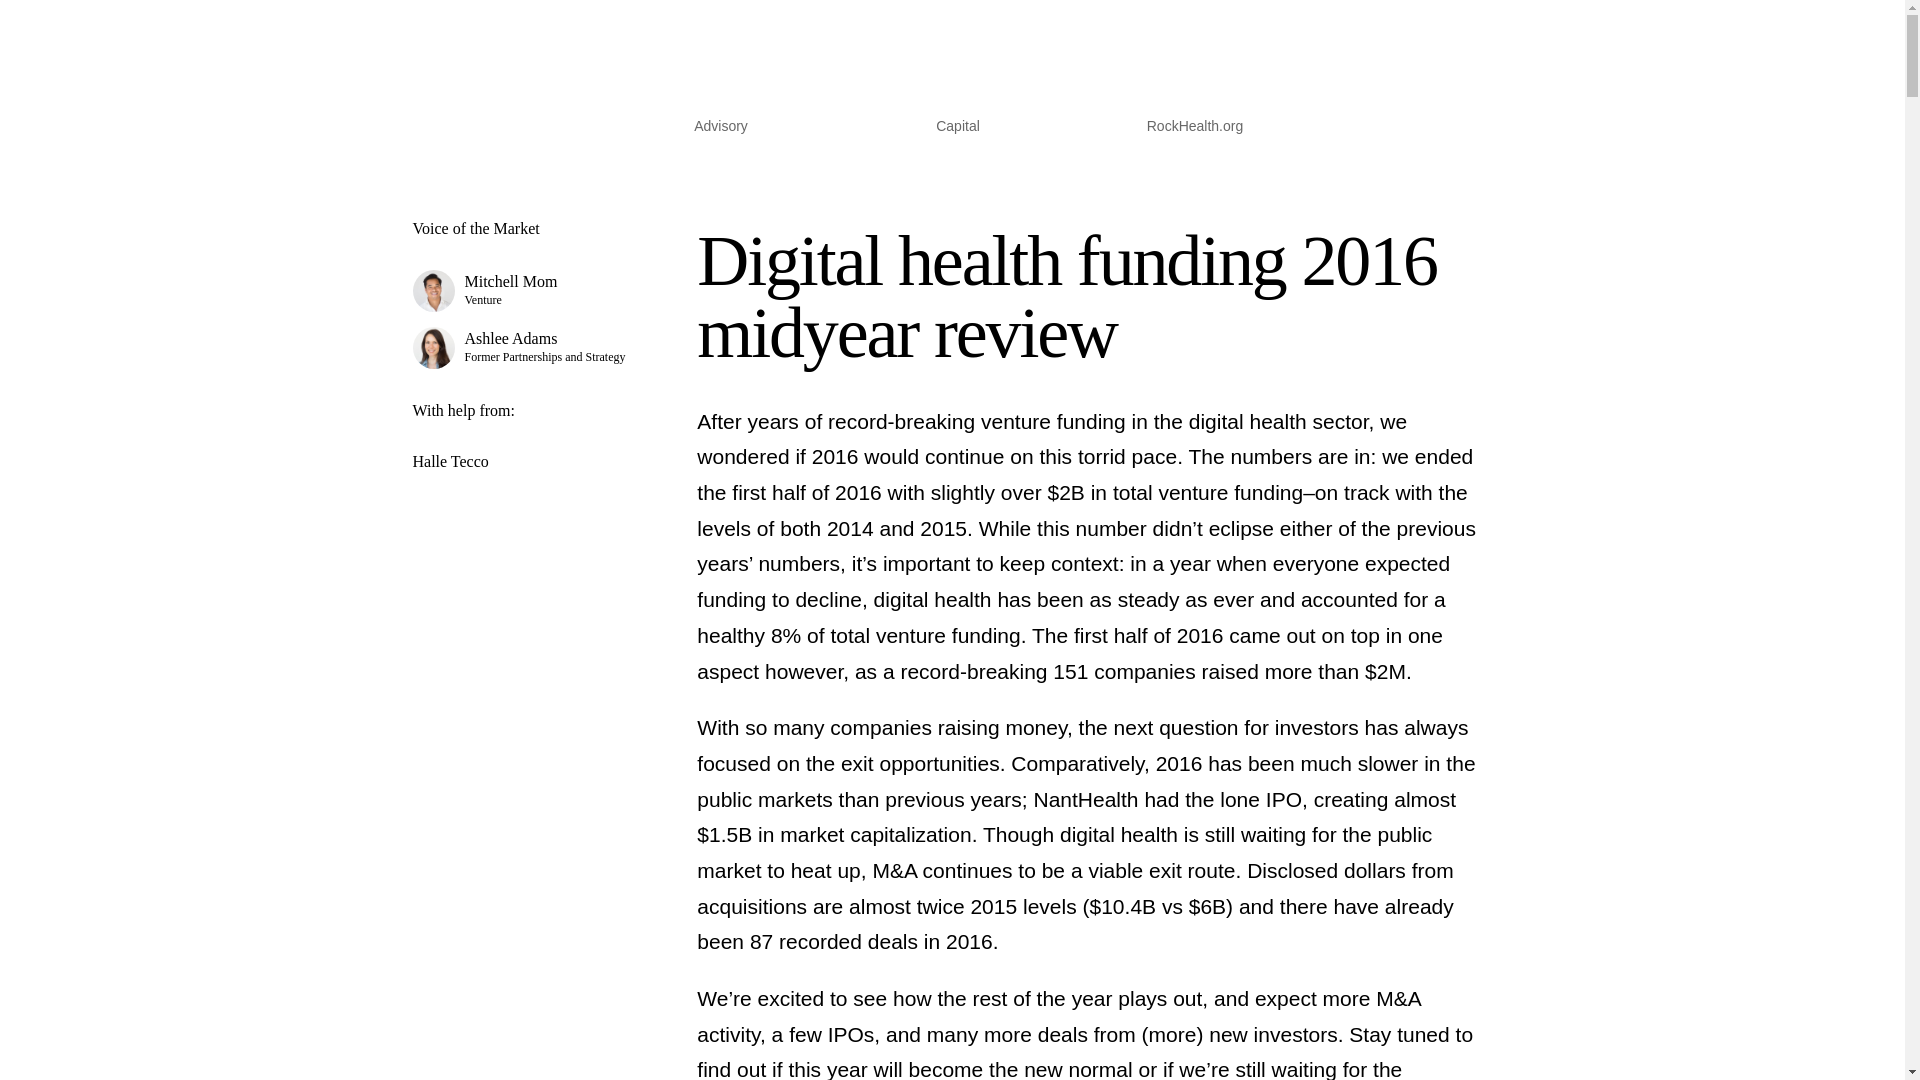 This screenshot has width=1920, height=1080. I want to click on Advisory, so click(524, 348).